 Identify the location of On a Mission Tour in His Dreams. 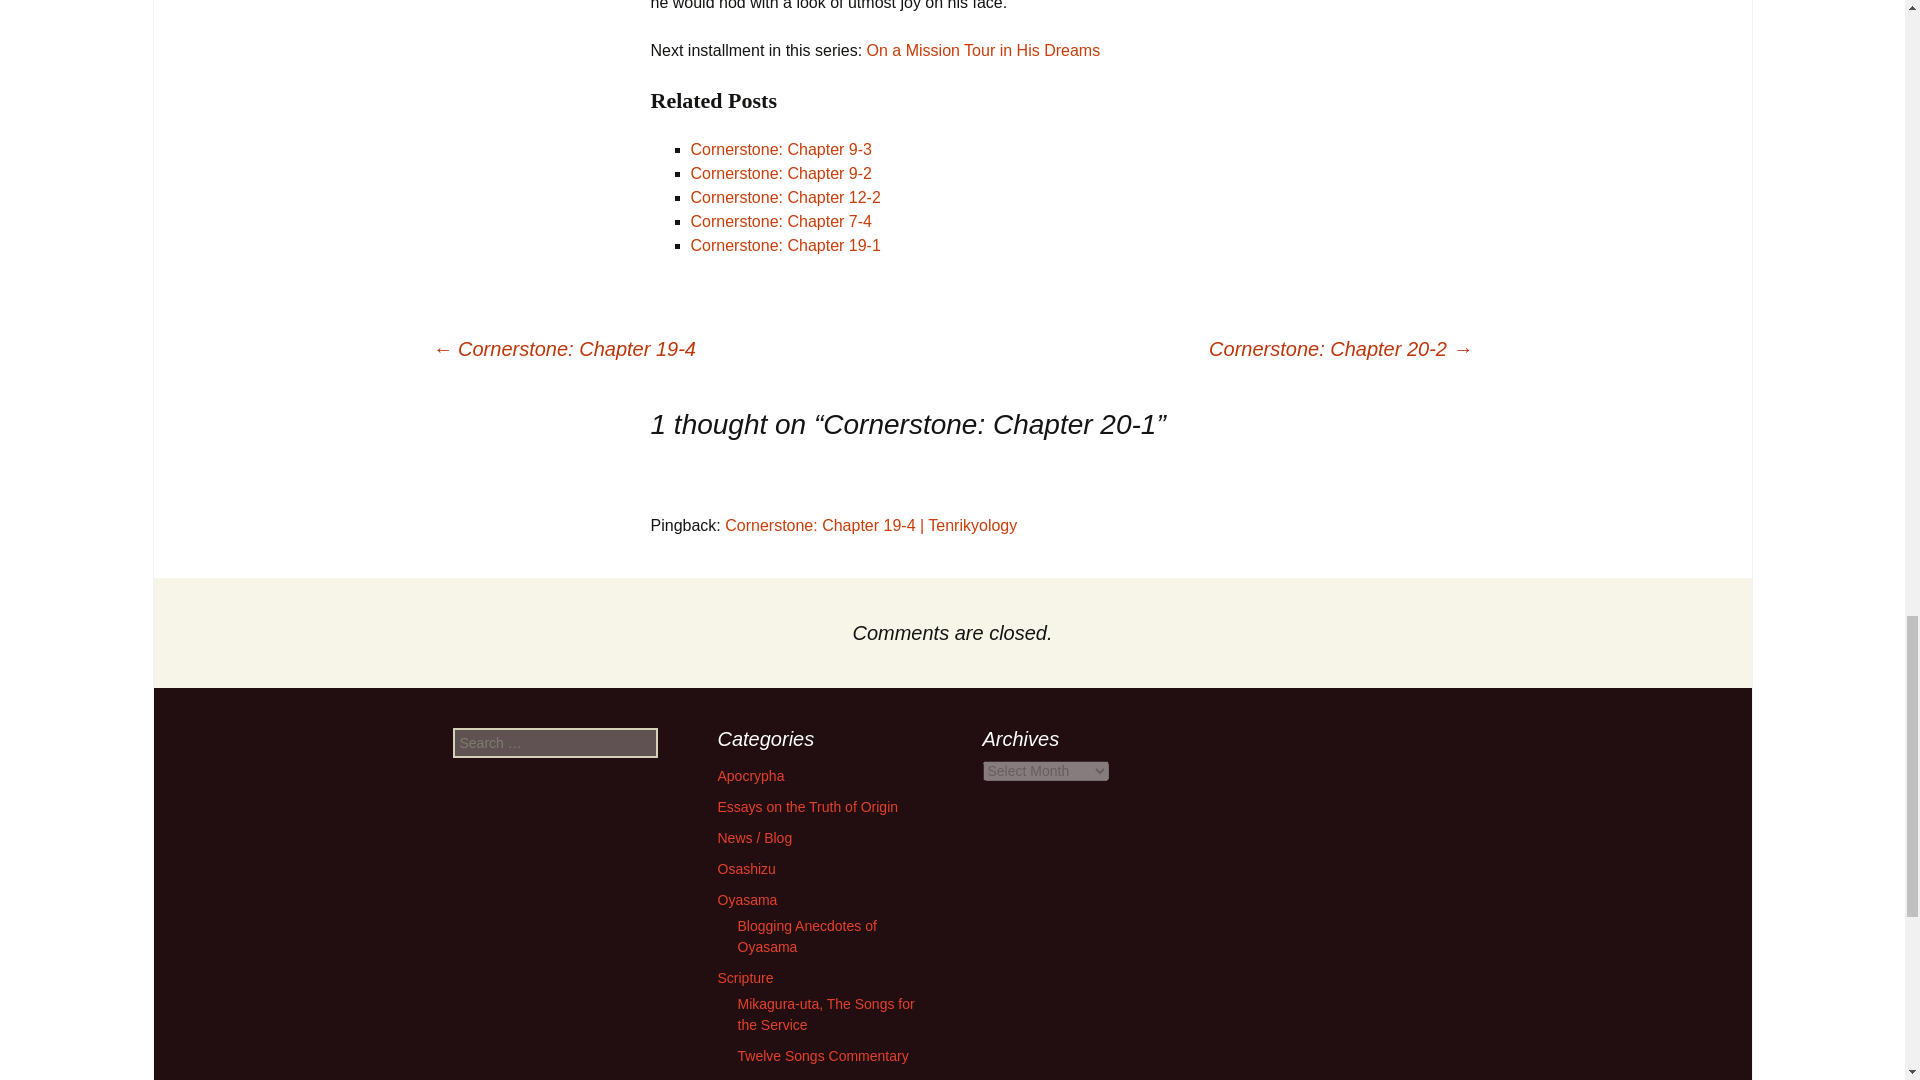
(984, 50).